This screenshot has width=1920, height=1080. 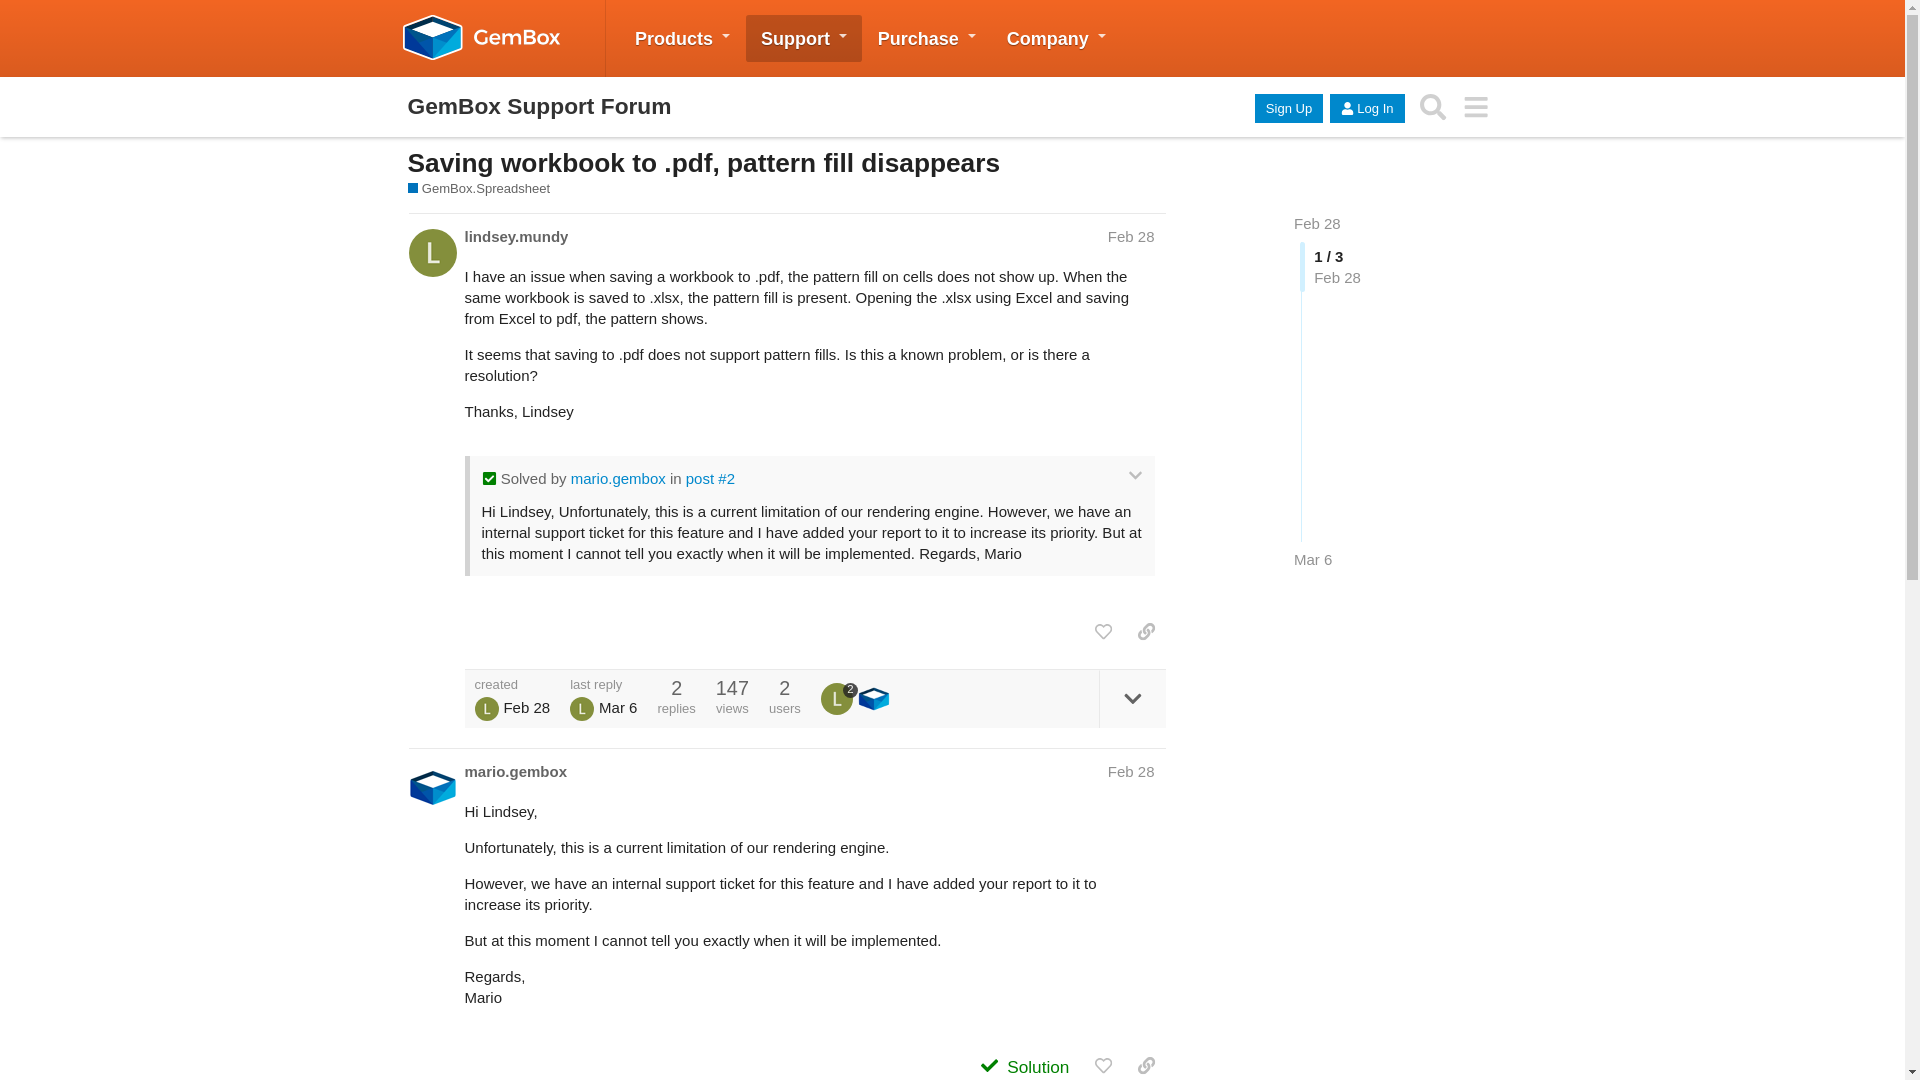 I want to click on GemBox Support Forum, so click(x=540, y=106).